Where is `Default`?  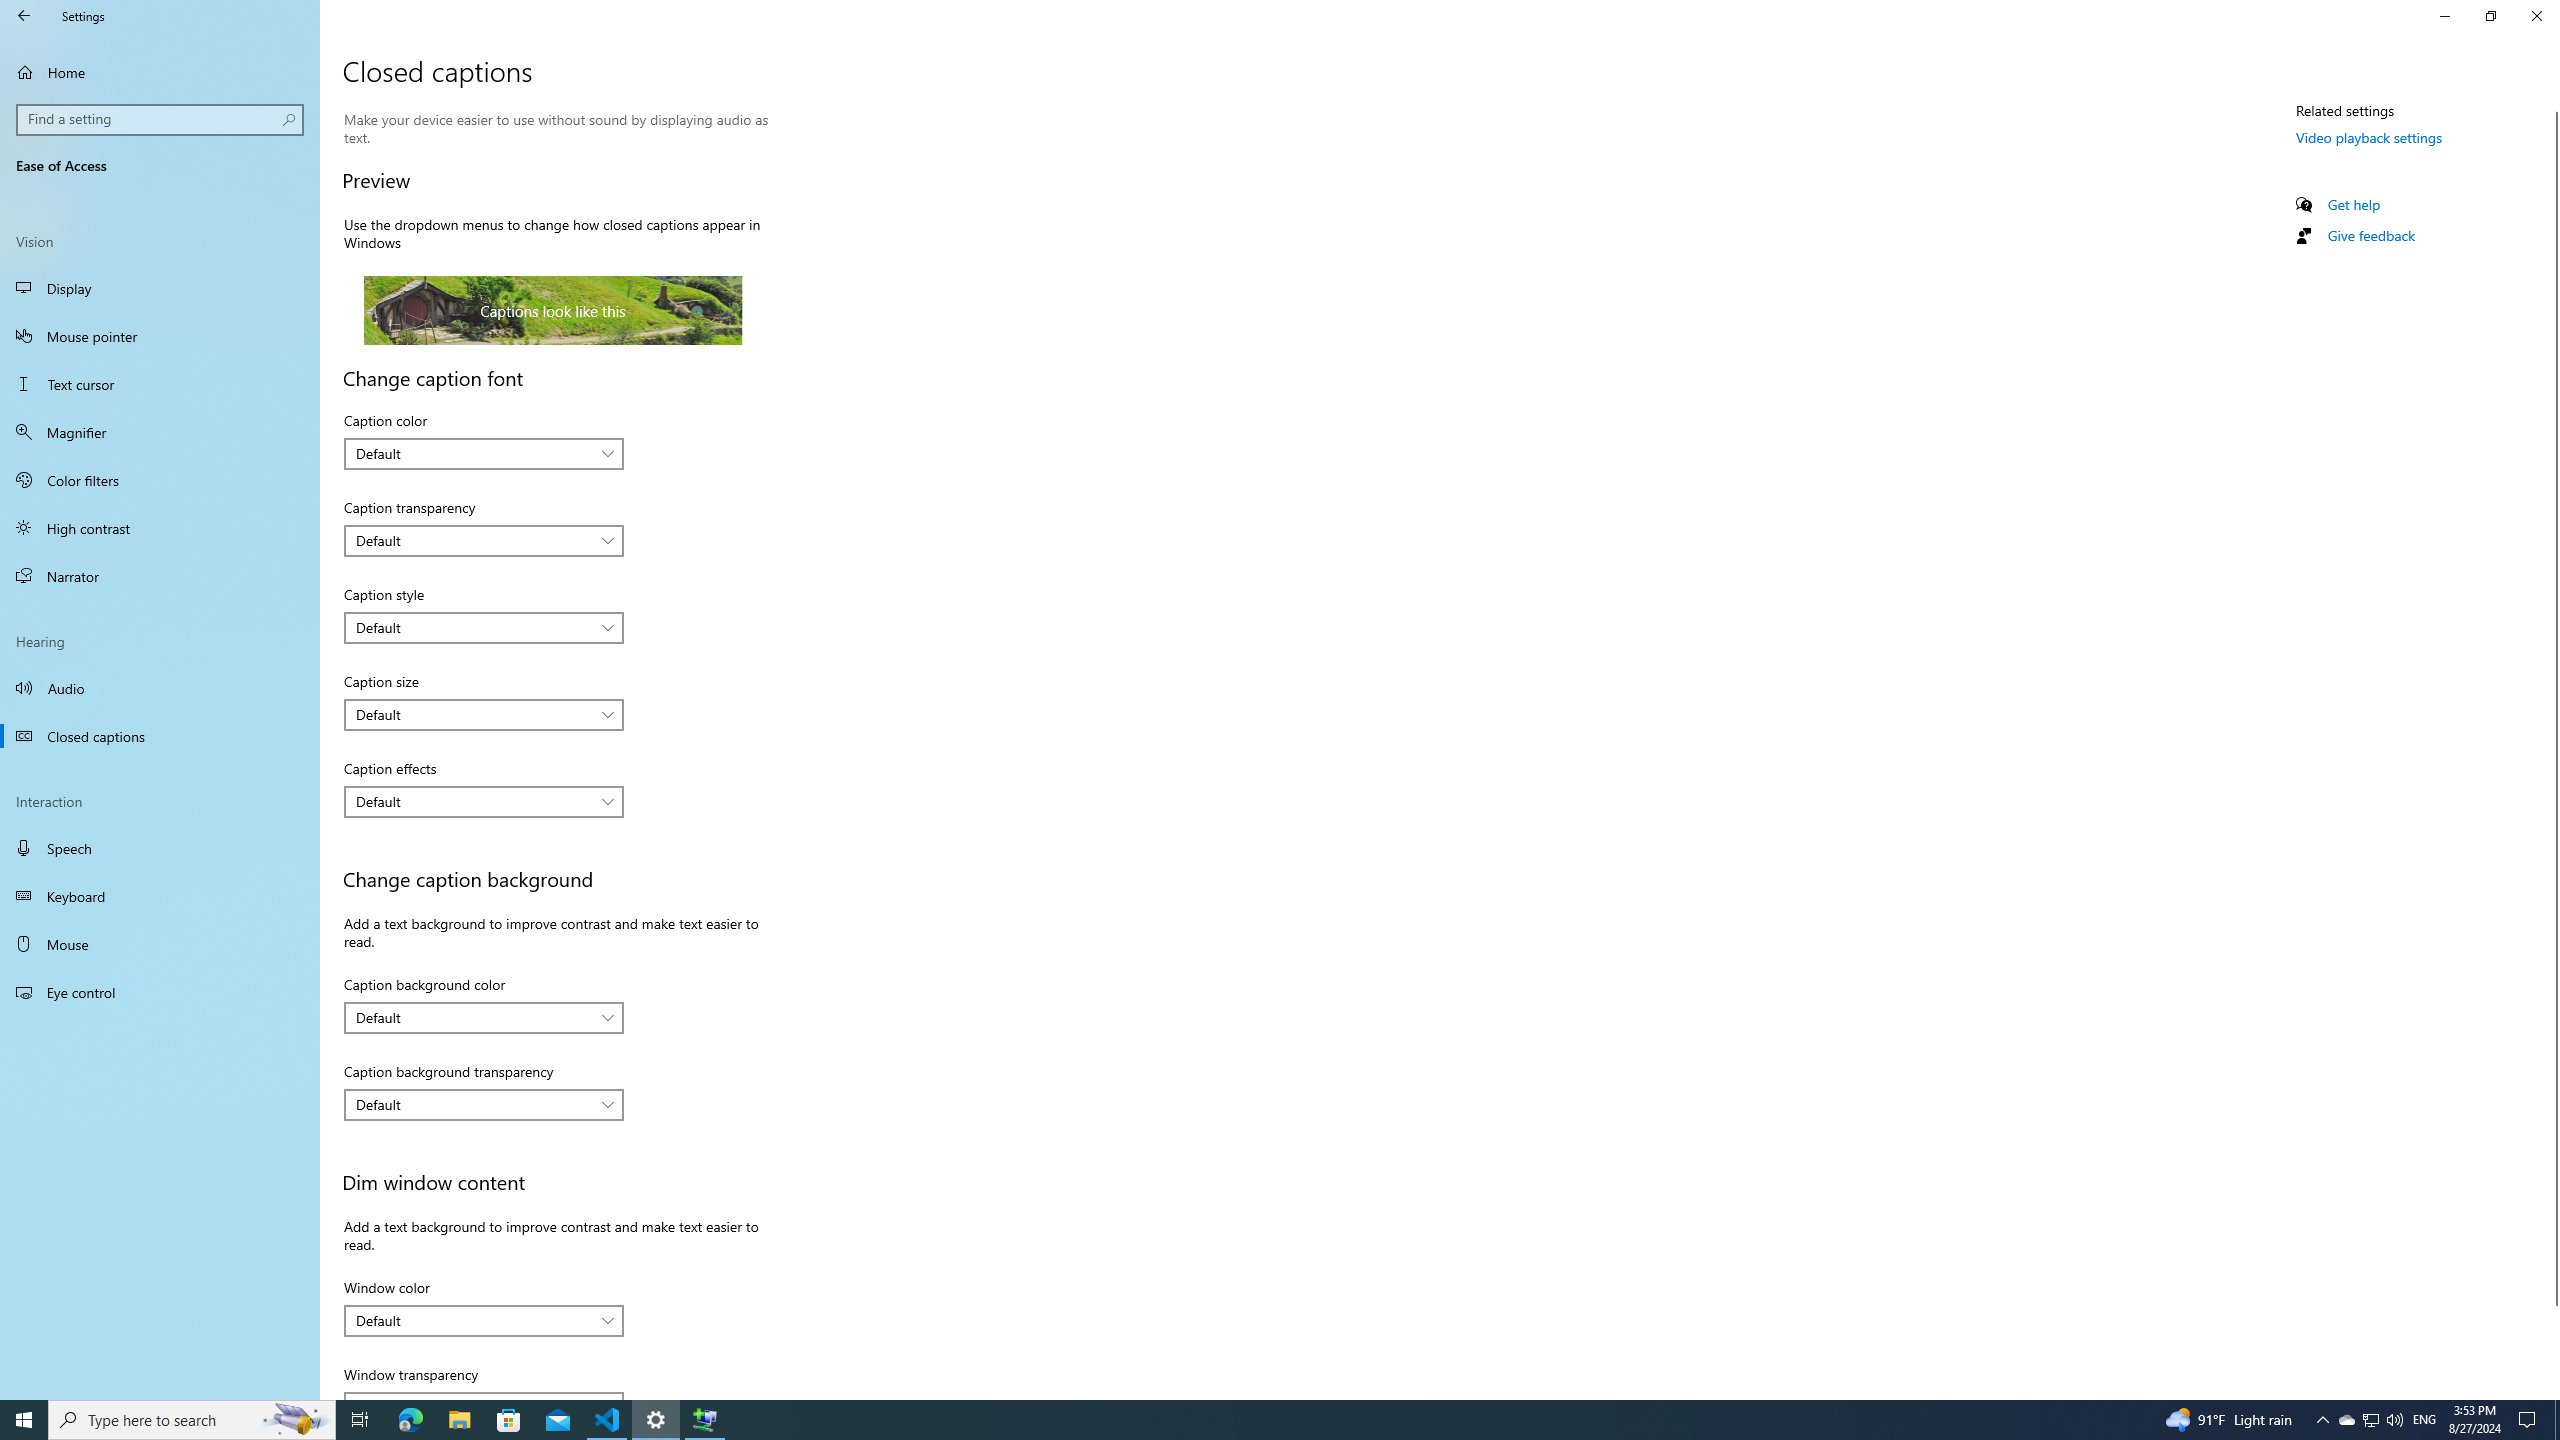 Default is located at coordinates (473, 1320).